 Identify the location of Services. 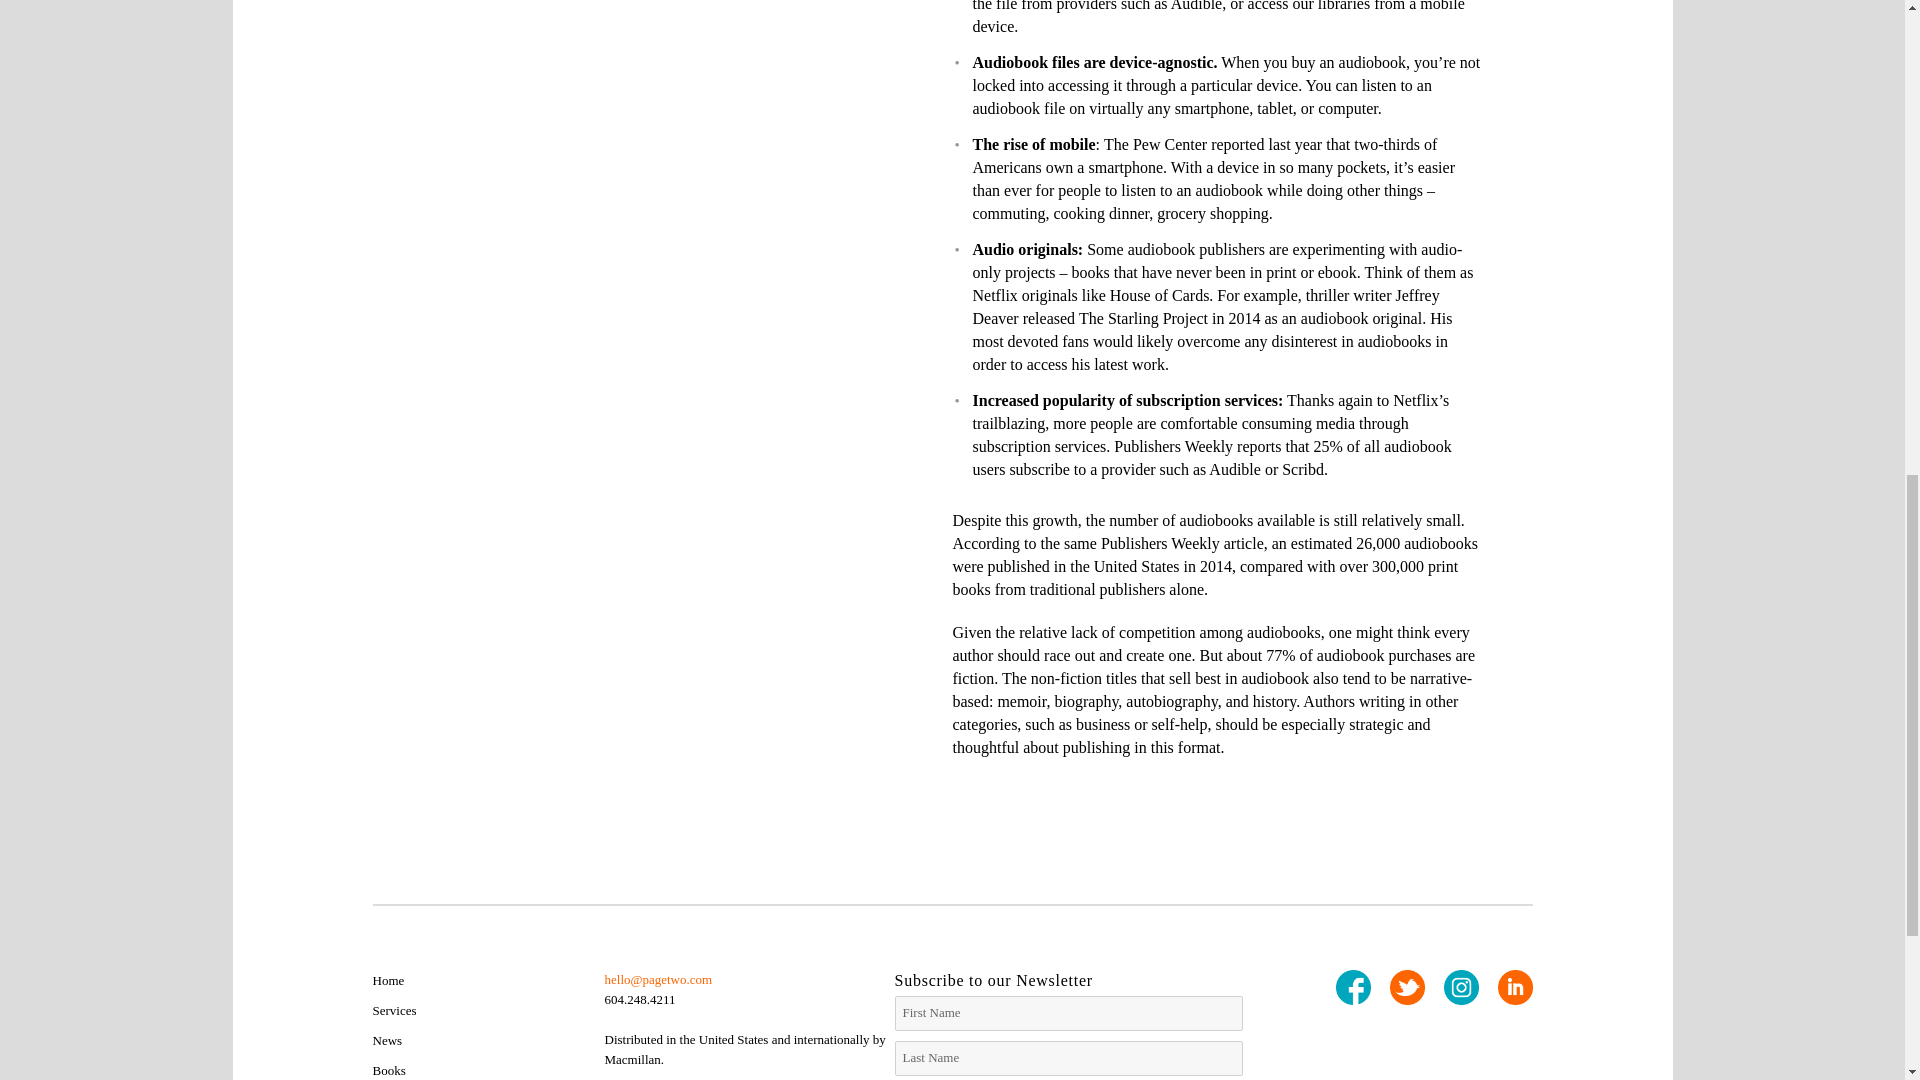
(394, 1010).